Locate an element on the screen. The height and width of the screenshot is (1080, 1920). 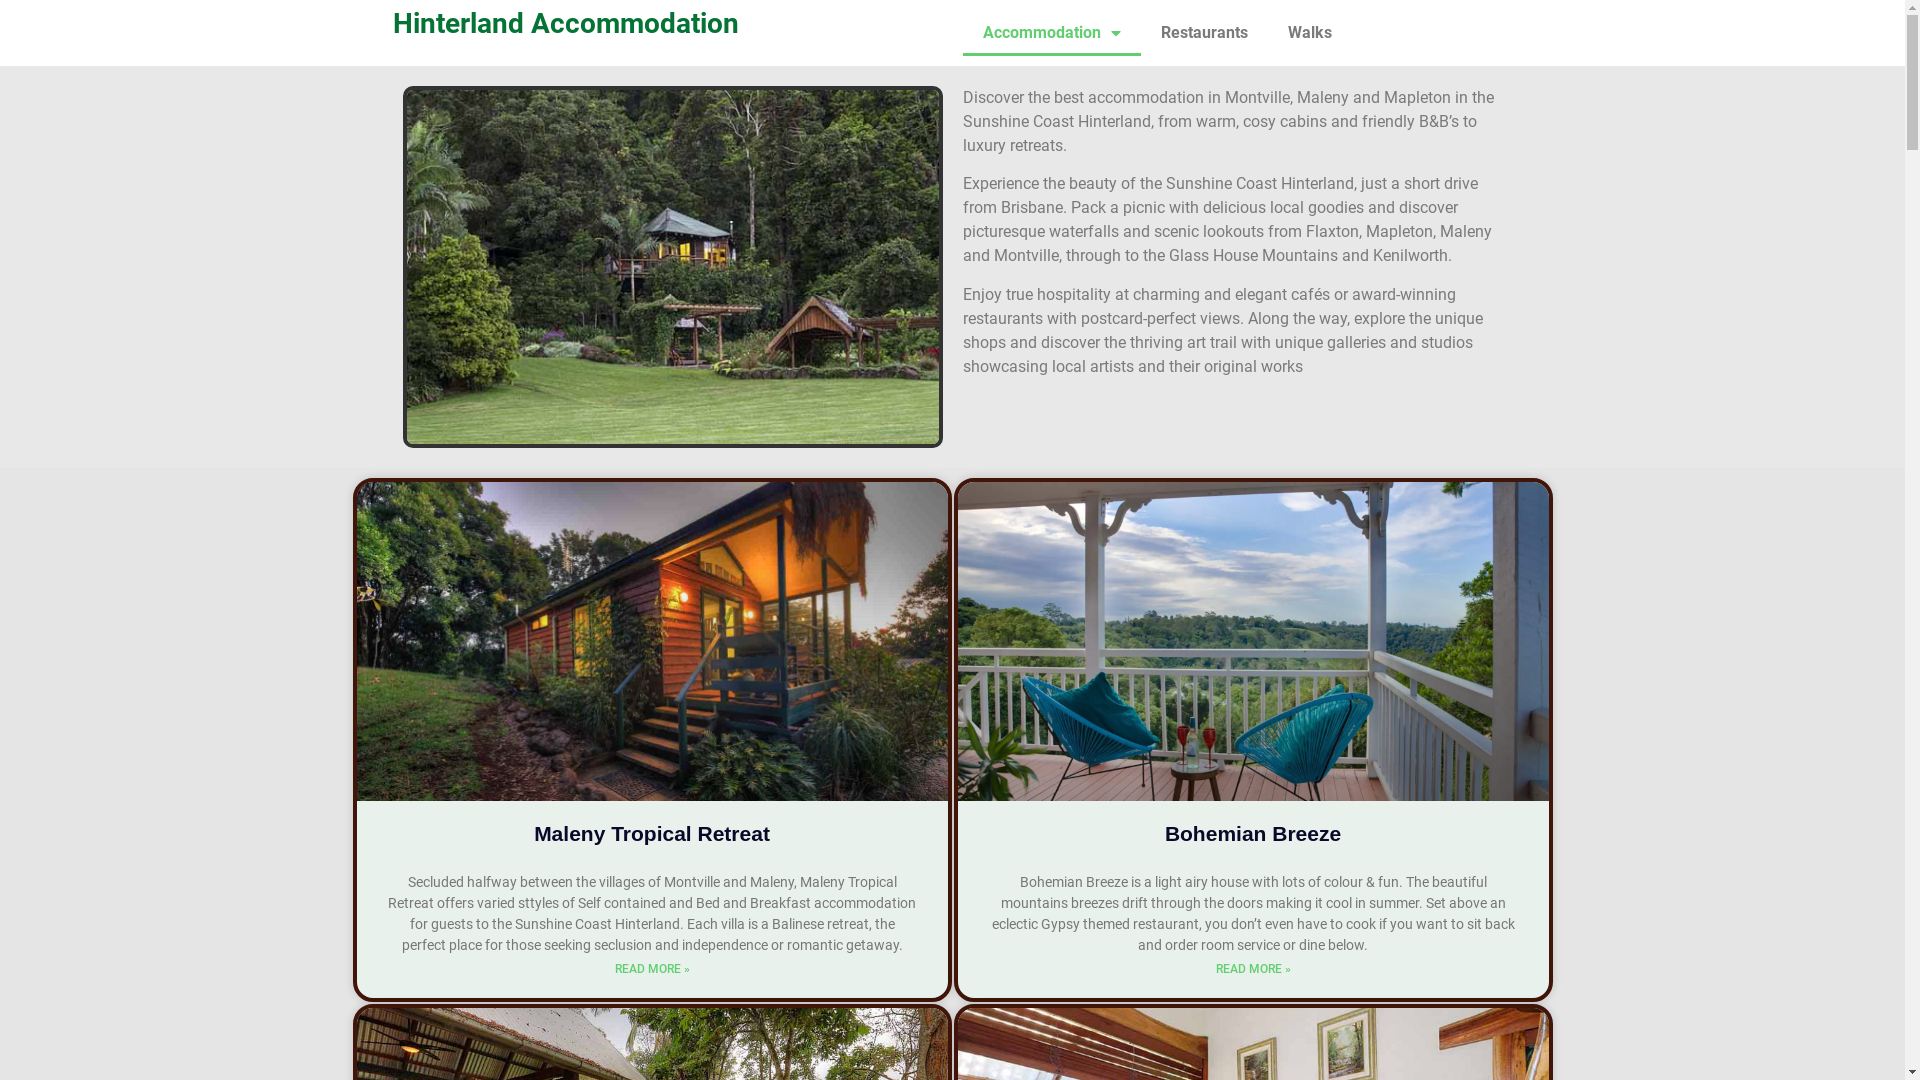
Maleny Tropical Retreat is located at coordinates (652, 834).